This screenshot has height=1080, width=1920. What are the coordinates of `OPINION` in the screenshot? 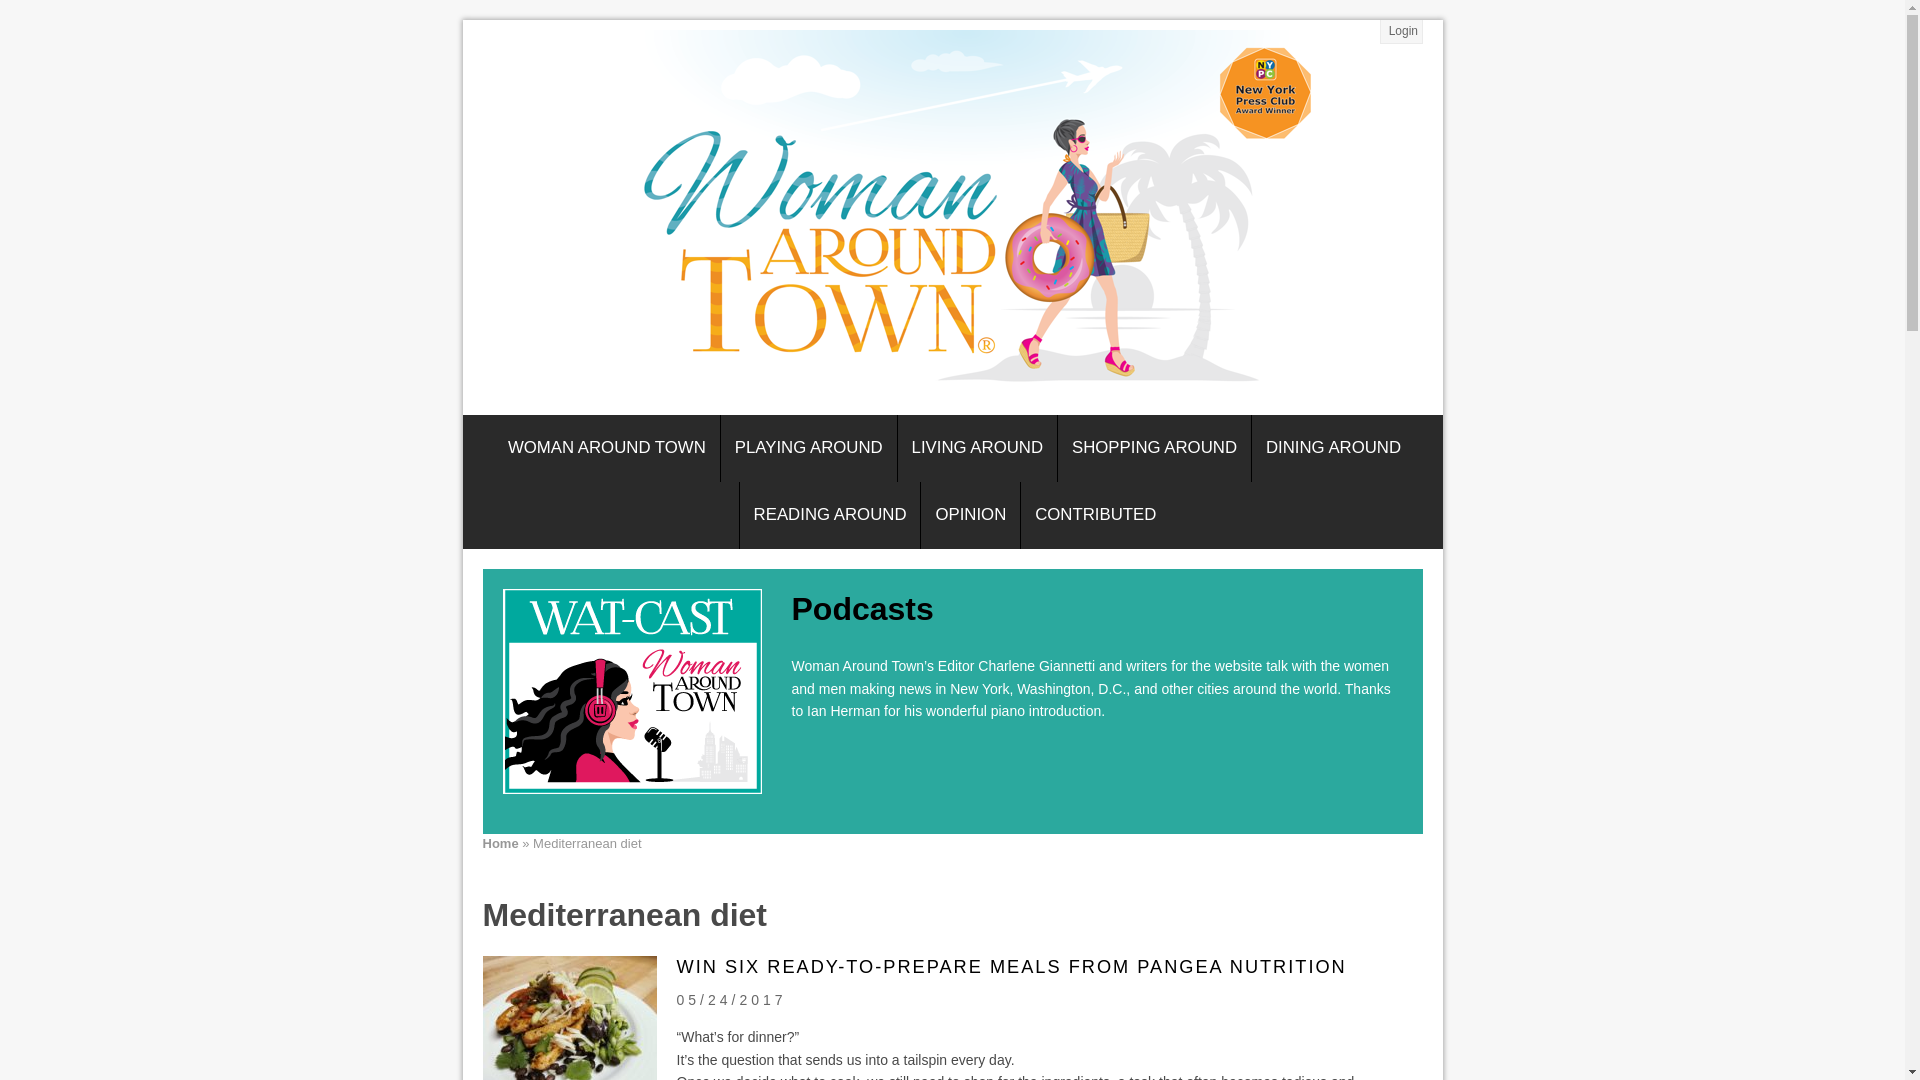 It's located at (970, 514).